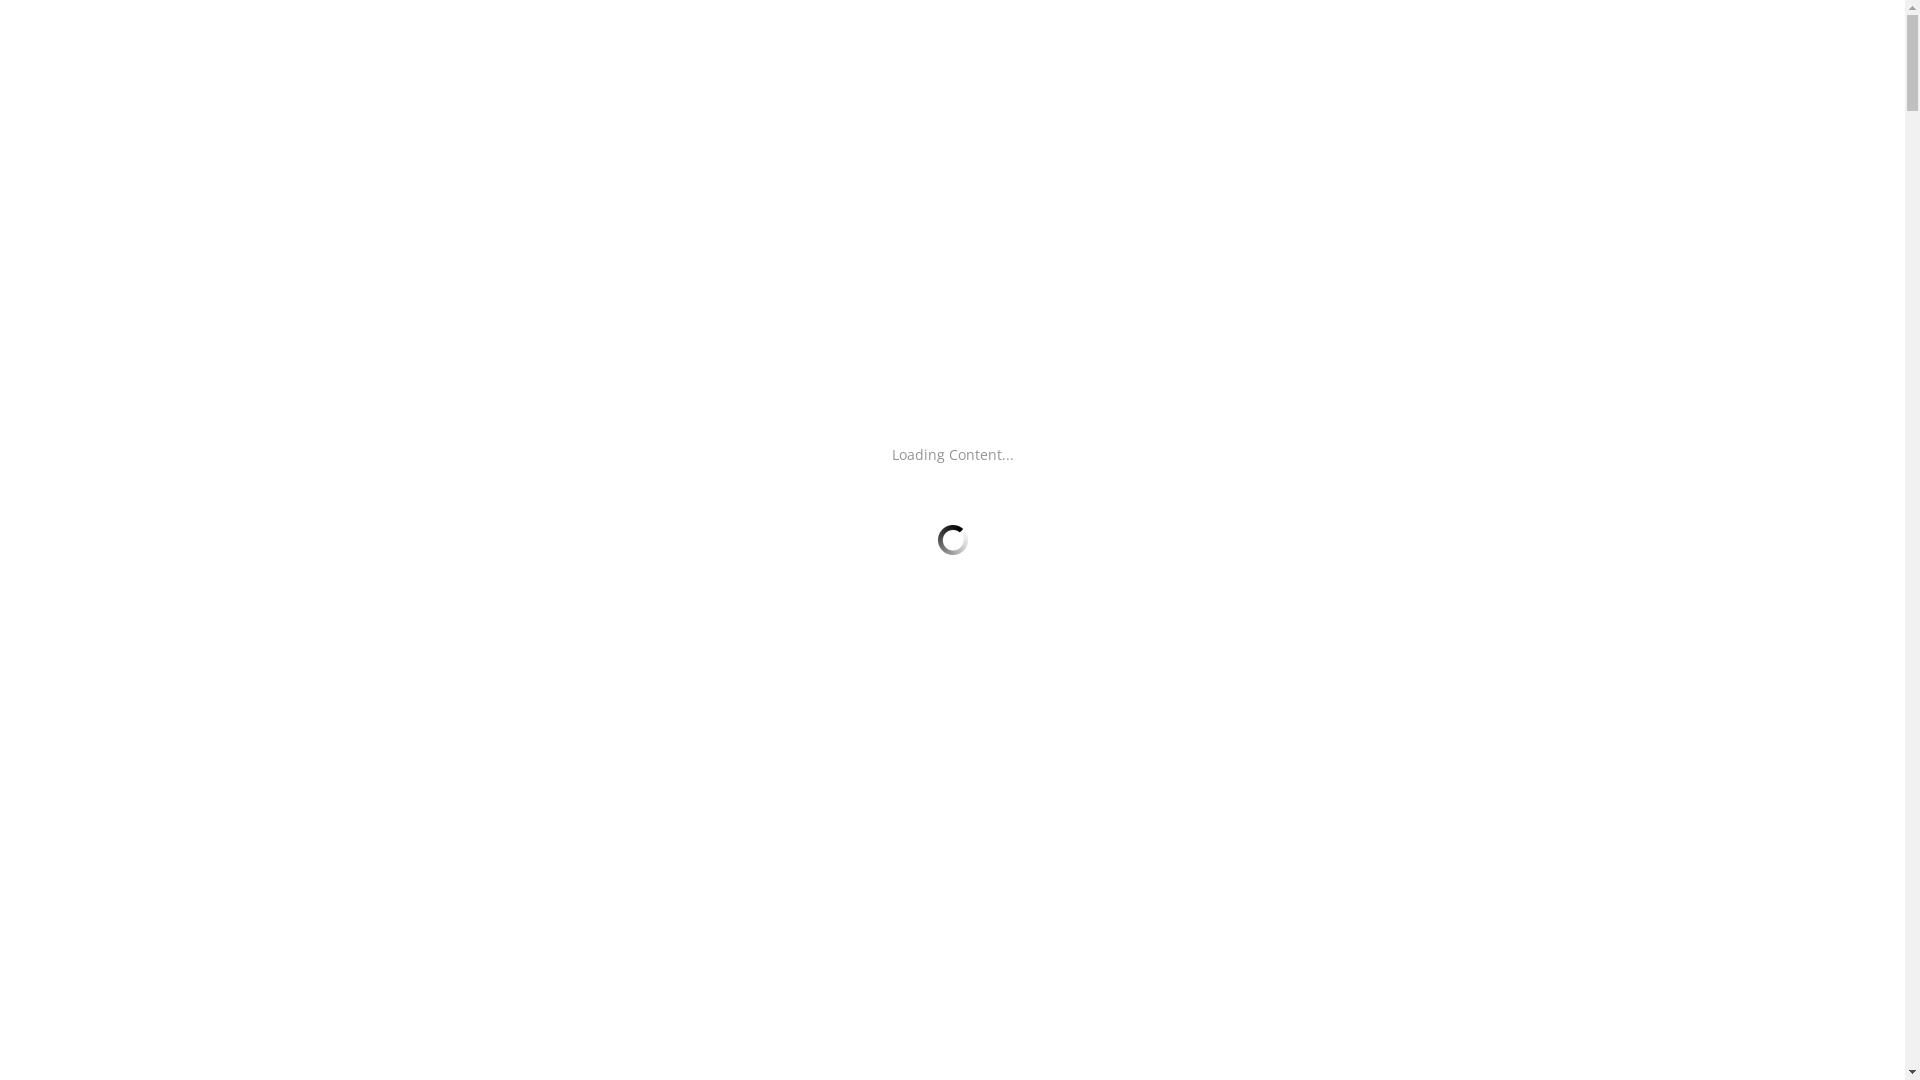 The image size is (1920, 1080). Describe the element at coordinates (1138, 42) in the screenshot. I see `BRANDS` at that location.